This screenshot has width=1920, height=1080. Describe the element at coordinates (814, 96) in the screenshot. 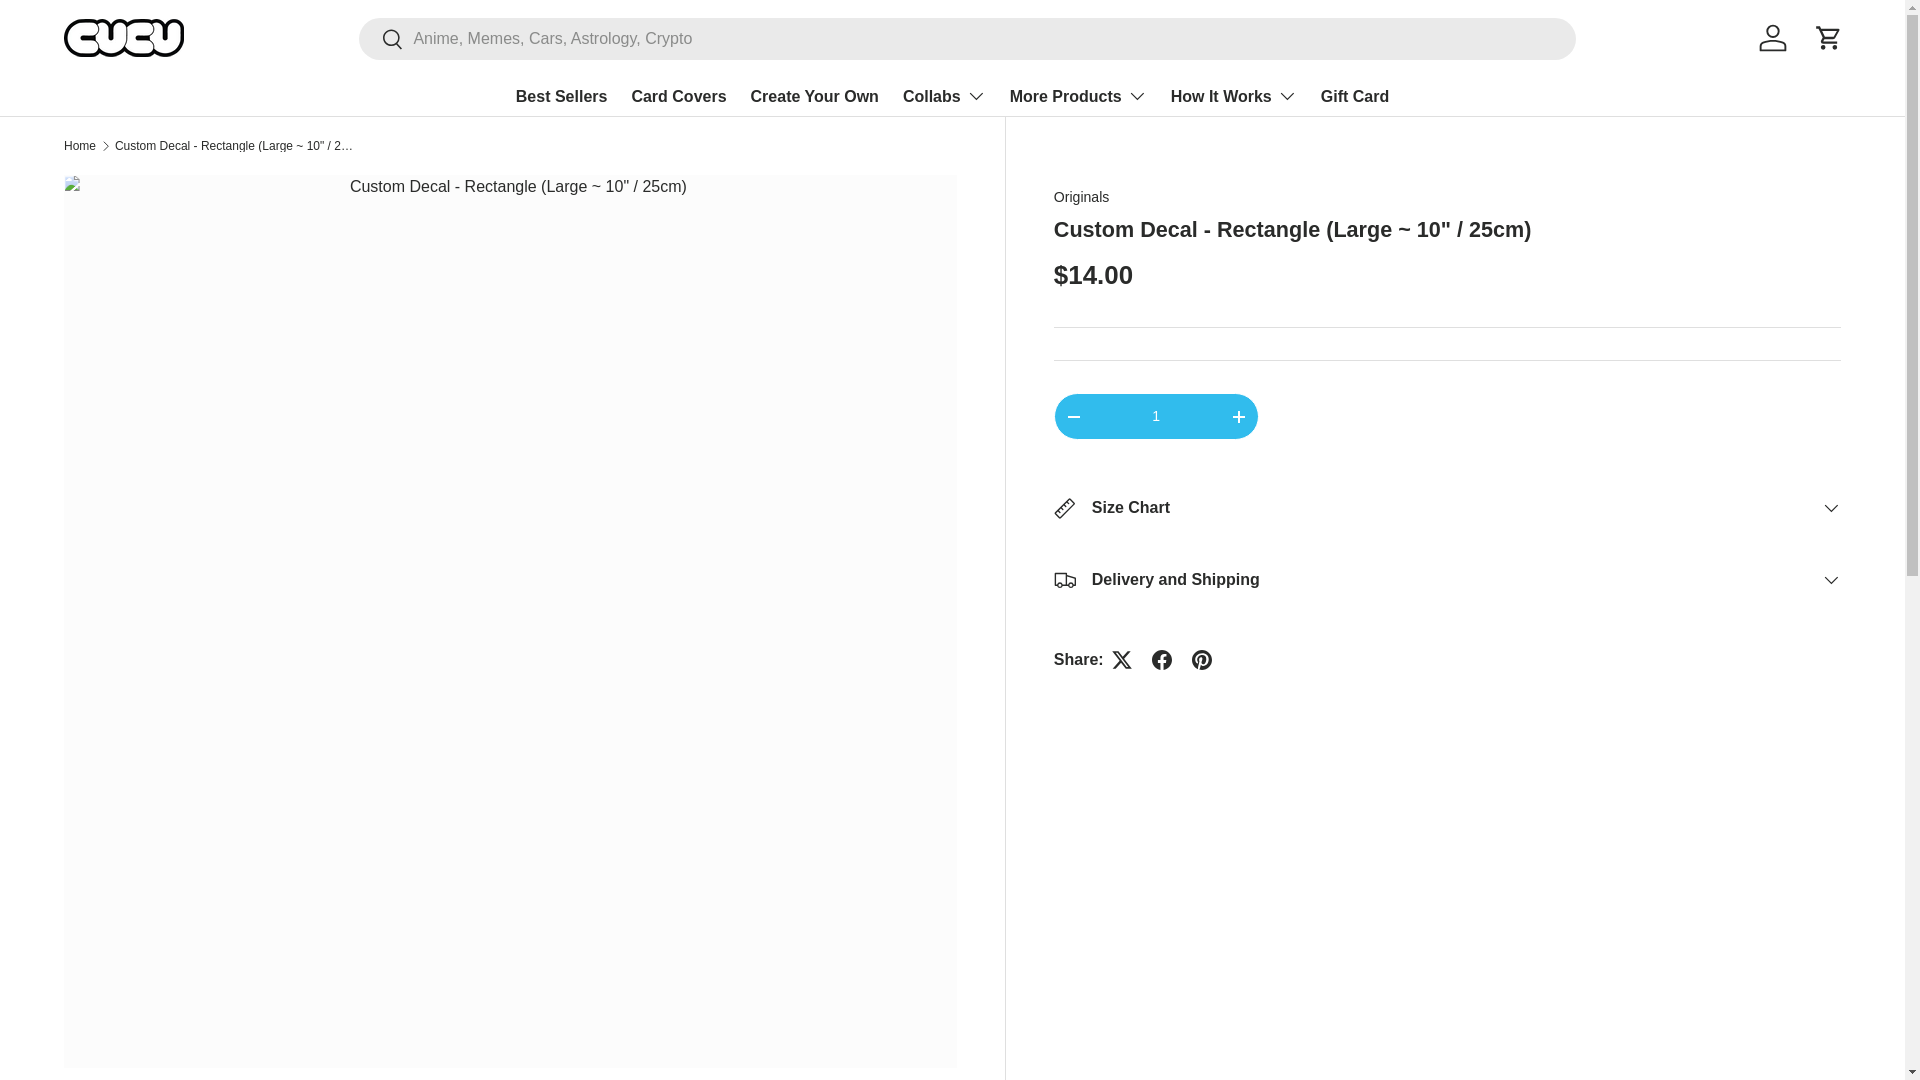

I see `Create Your Own` at that location.